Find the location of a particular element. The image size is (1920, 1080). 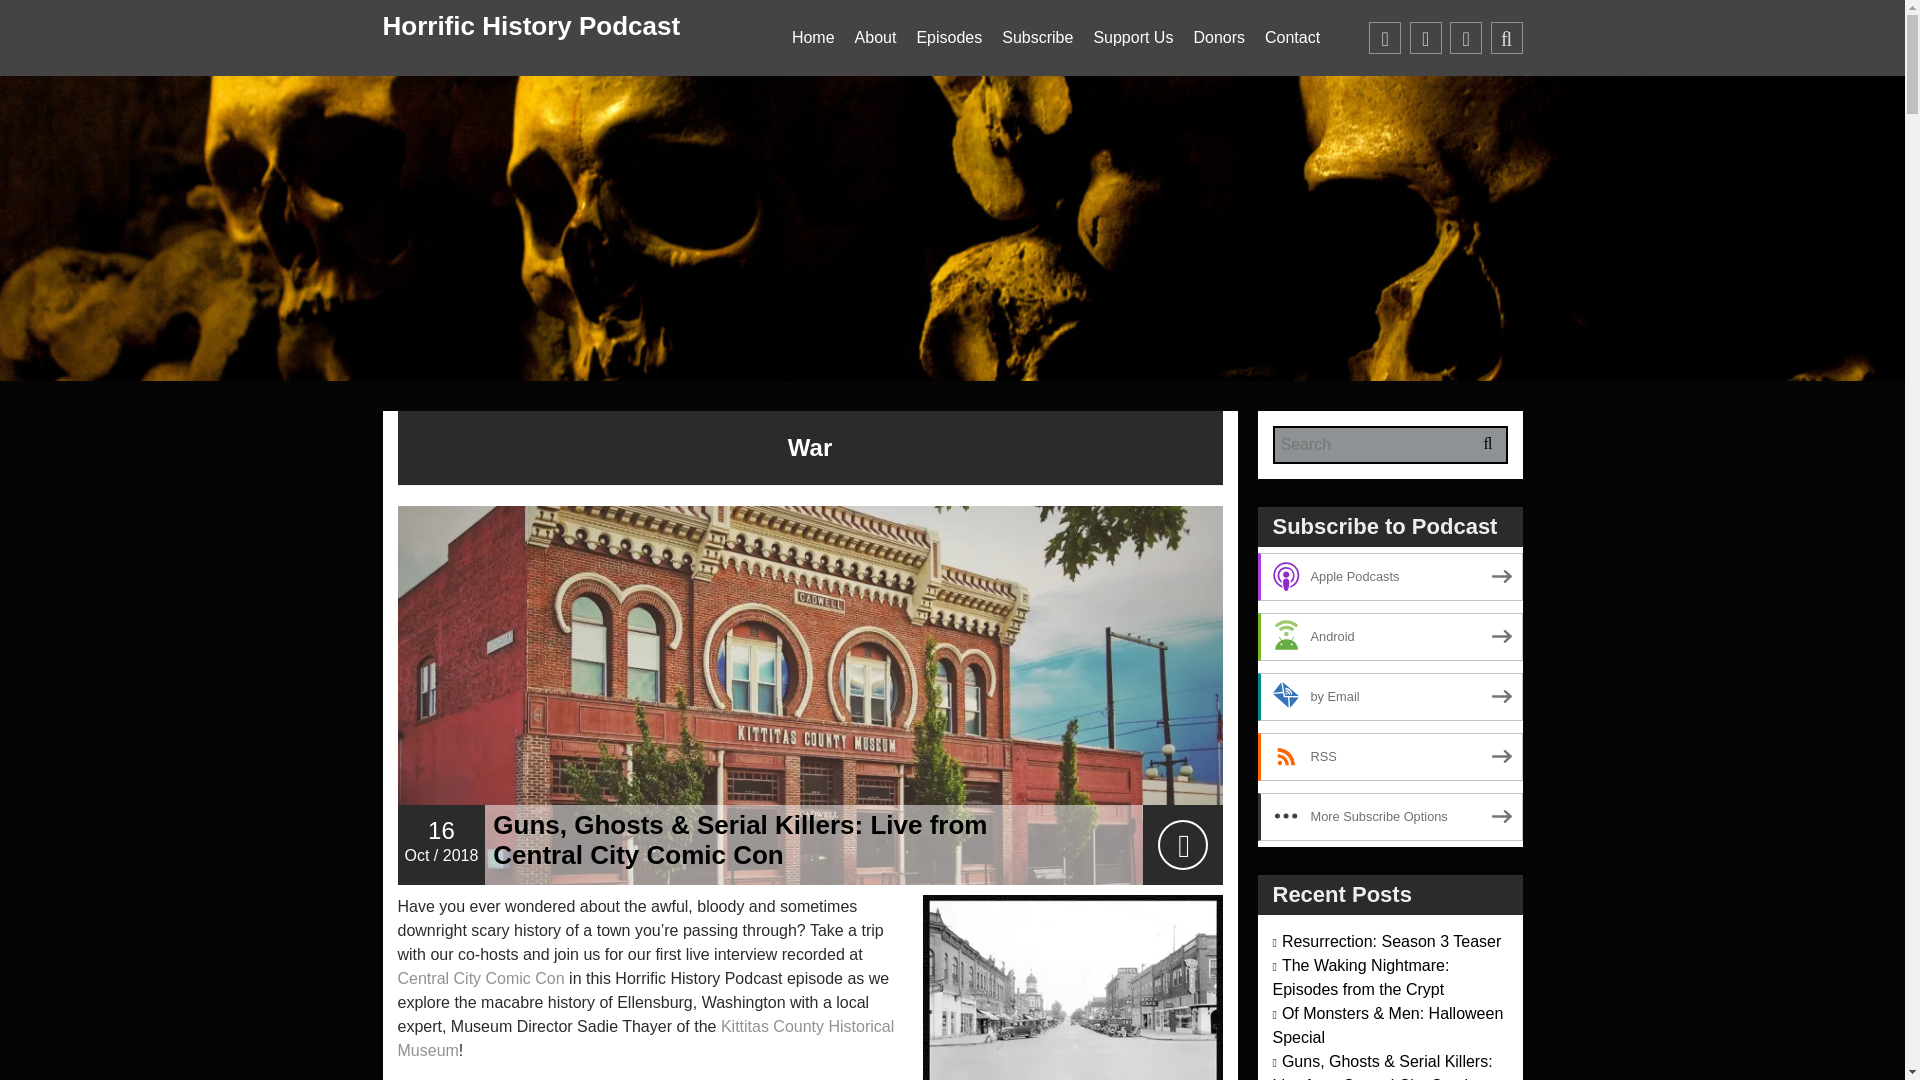

Horrific History Podcast is located at coordinates (530, 26).